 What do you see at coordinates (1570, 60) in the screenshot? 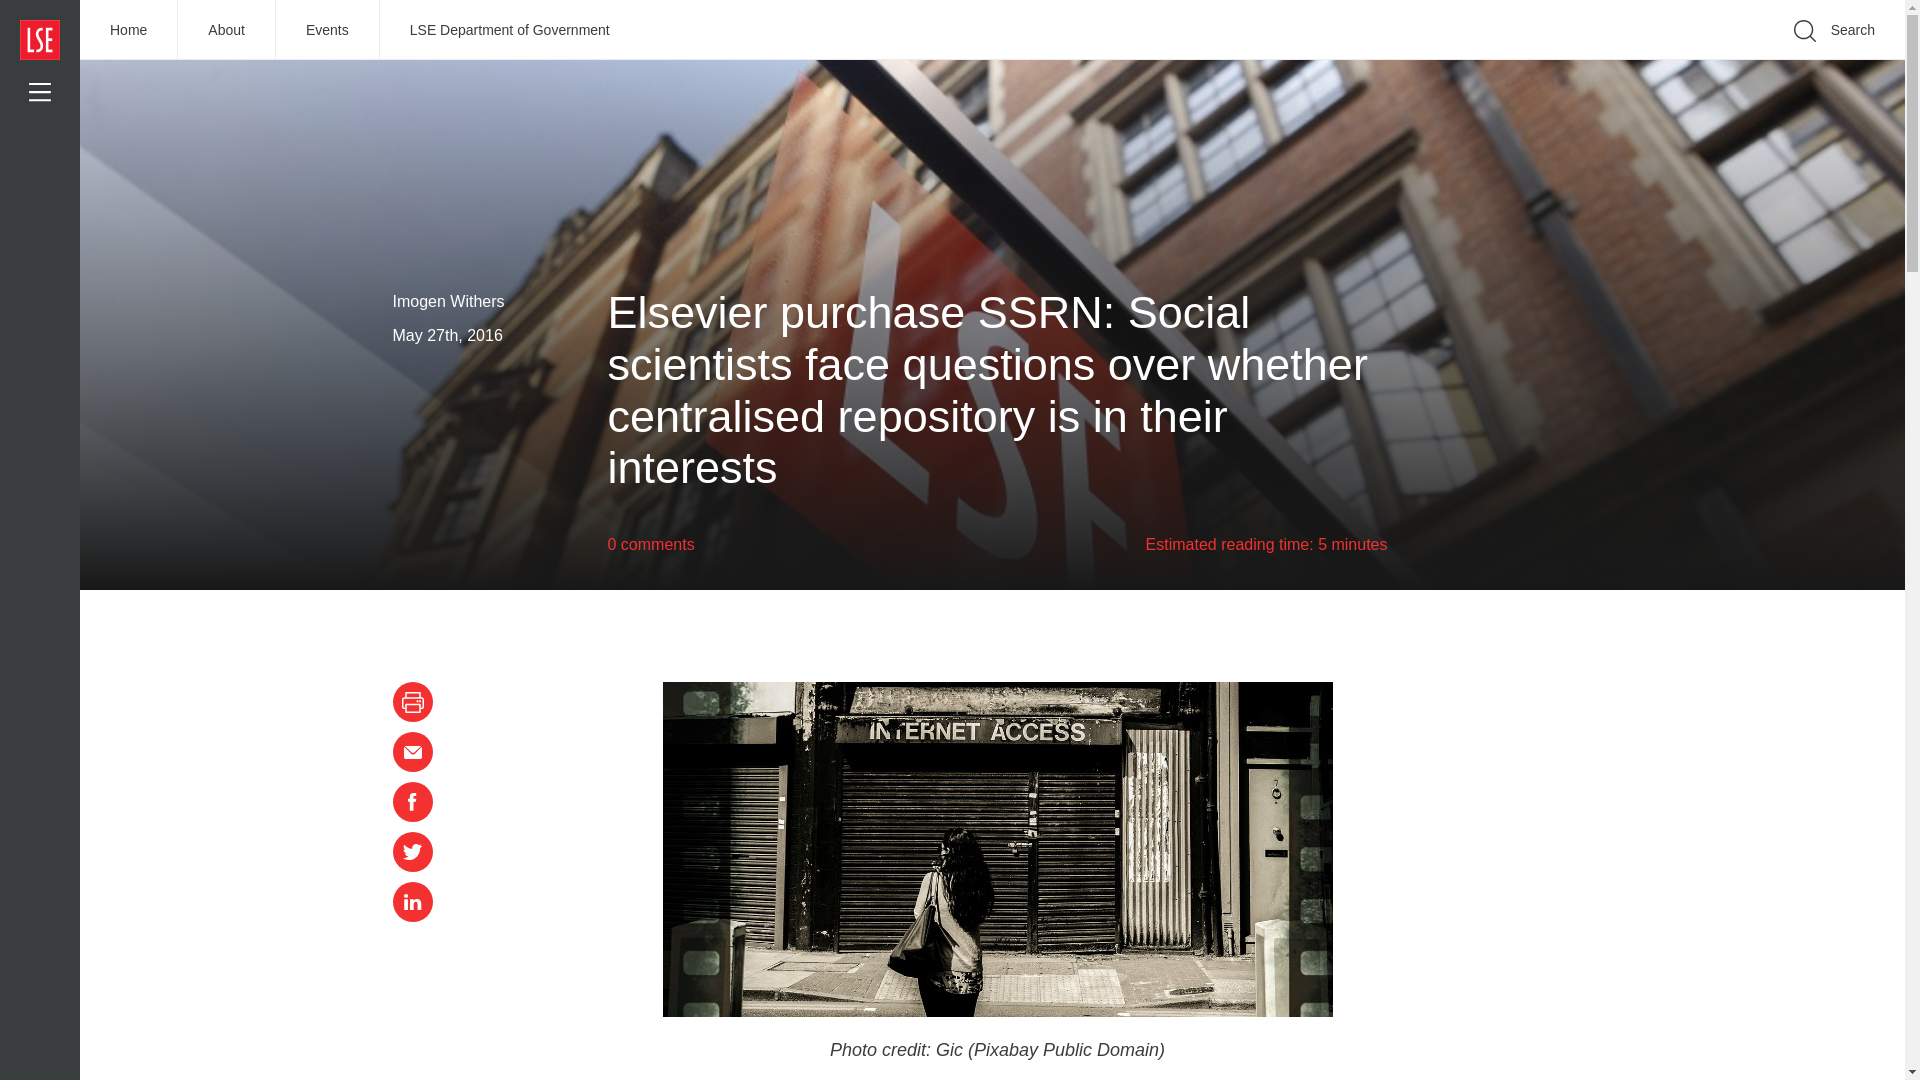
I see `Go` at bounding box center [1570, 60].